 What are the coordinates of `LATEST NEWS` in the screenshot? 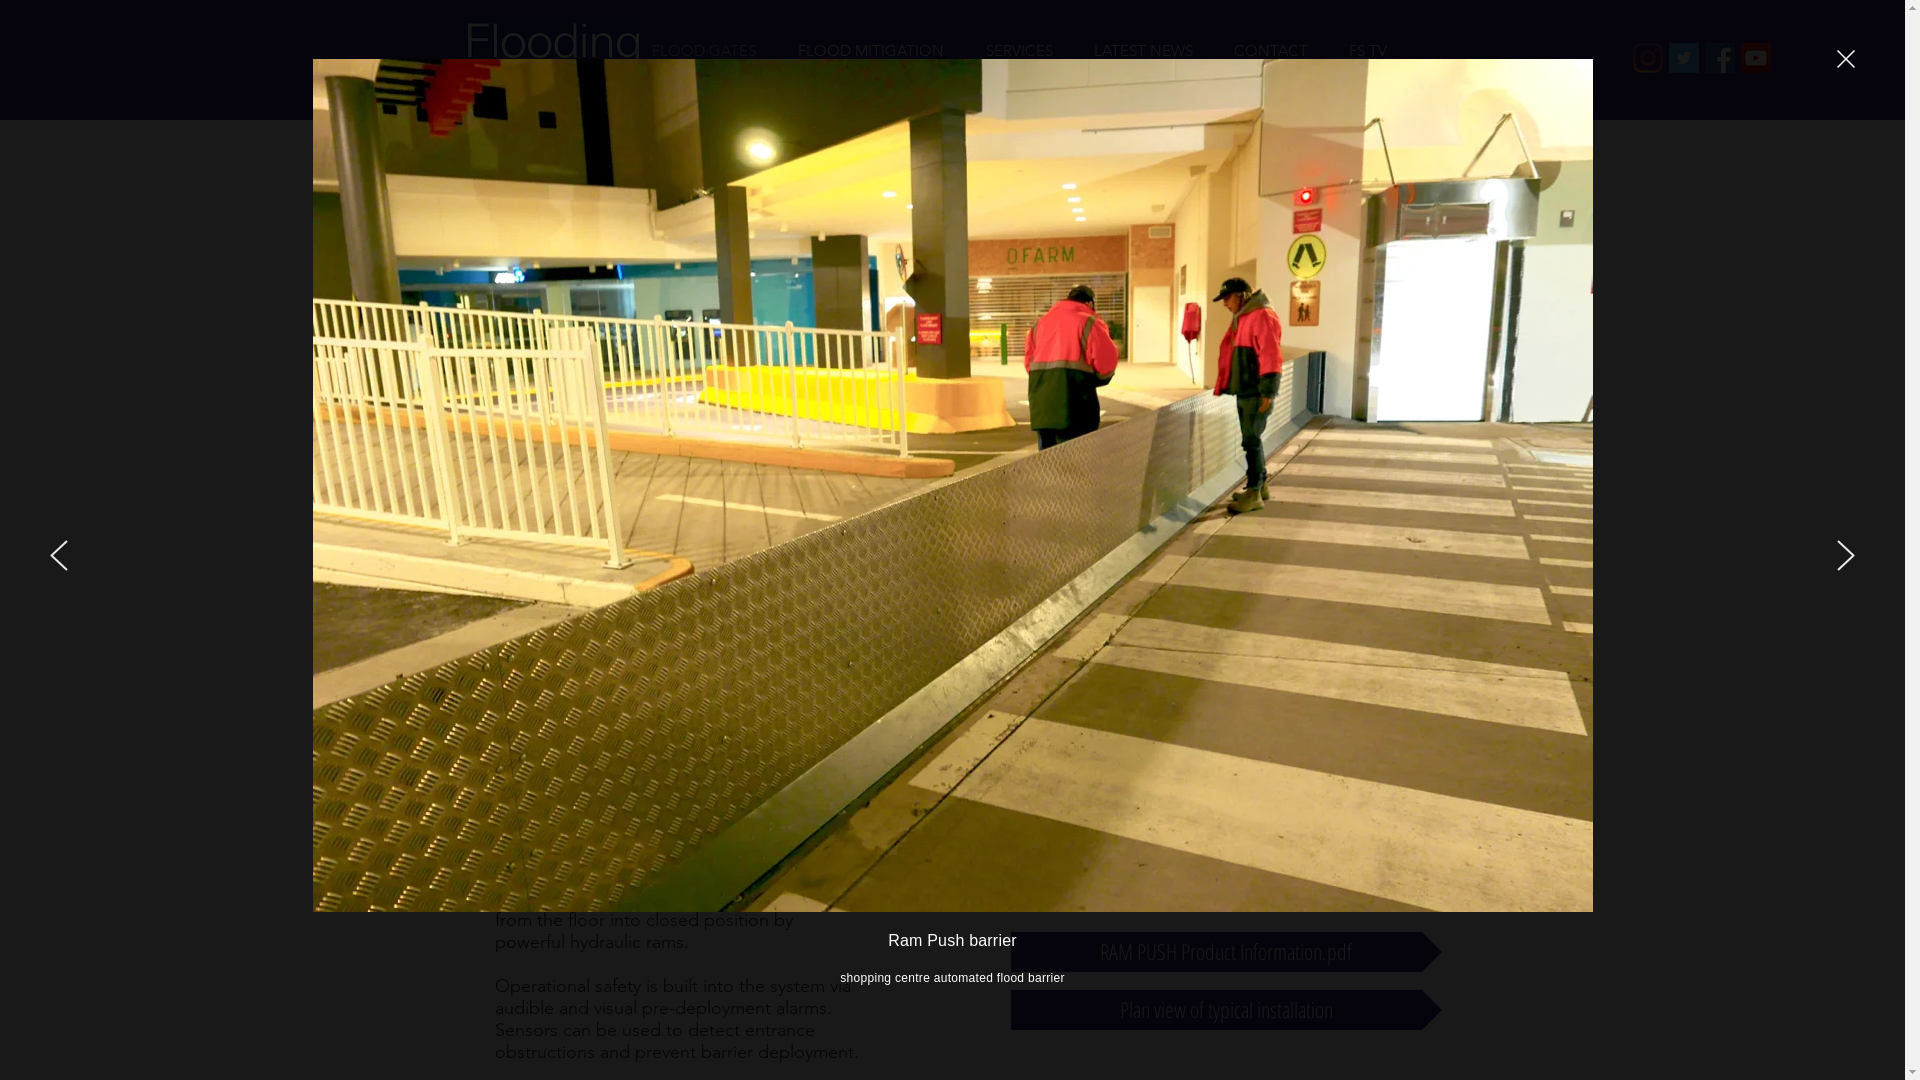 It's located at (1144, 50).